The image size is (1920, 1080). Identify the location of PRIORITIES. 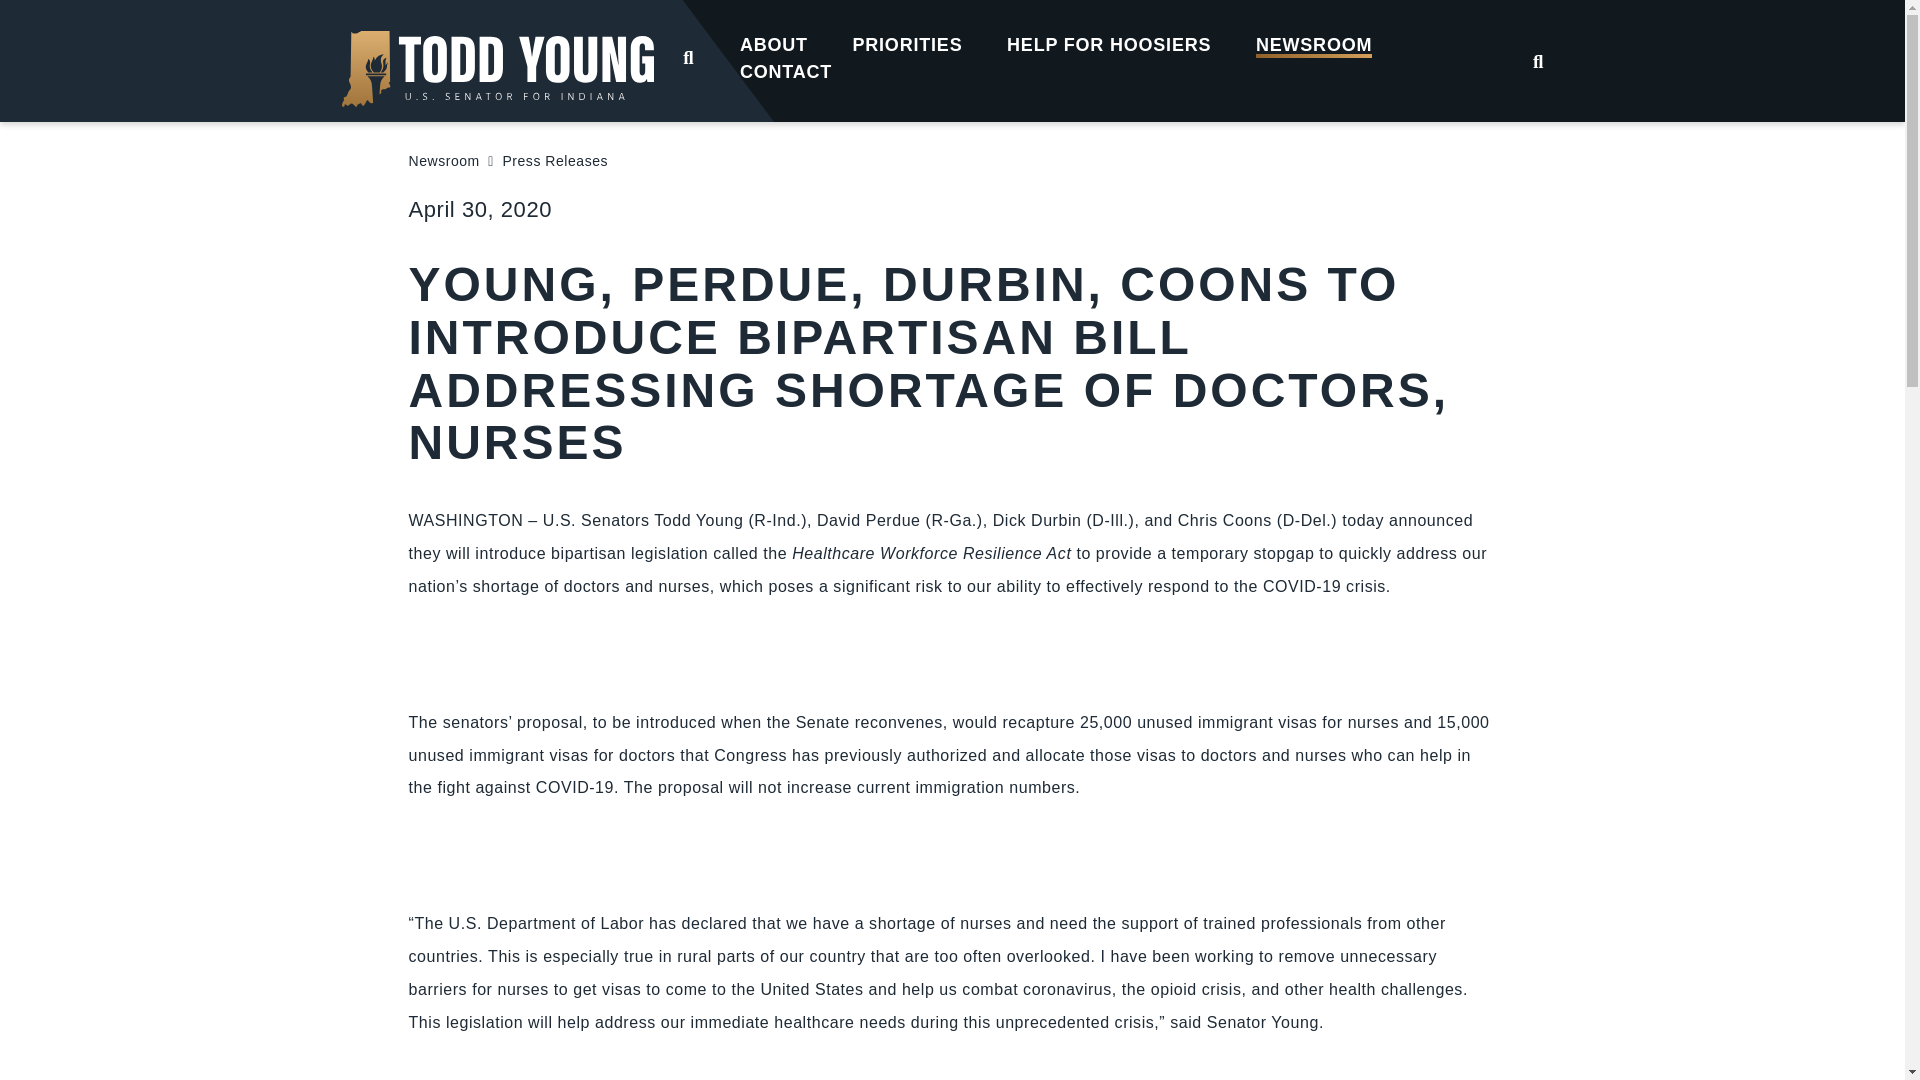
(906, 44).